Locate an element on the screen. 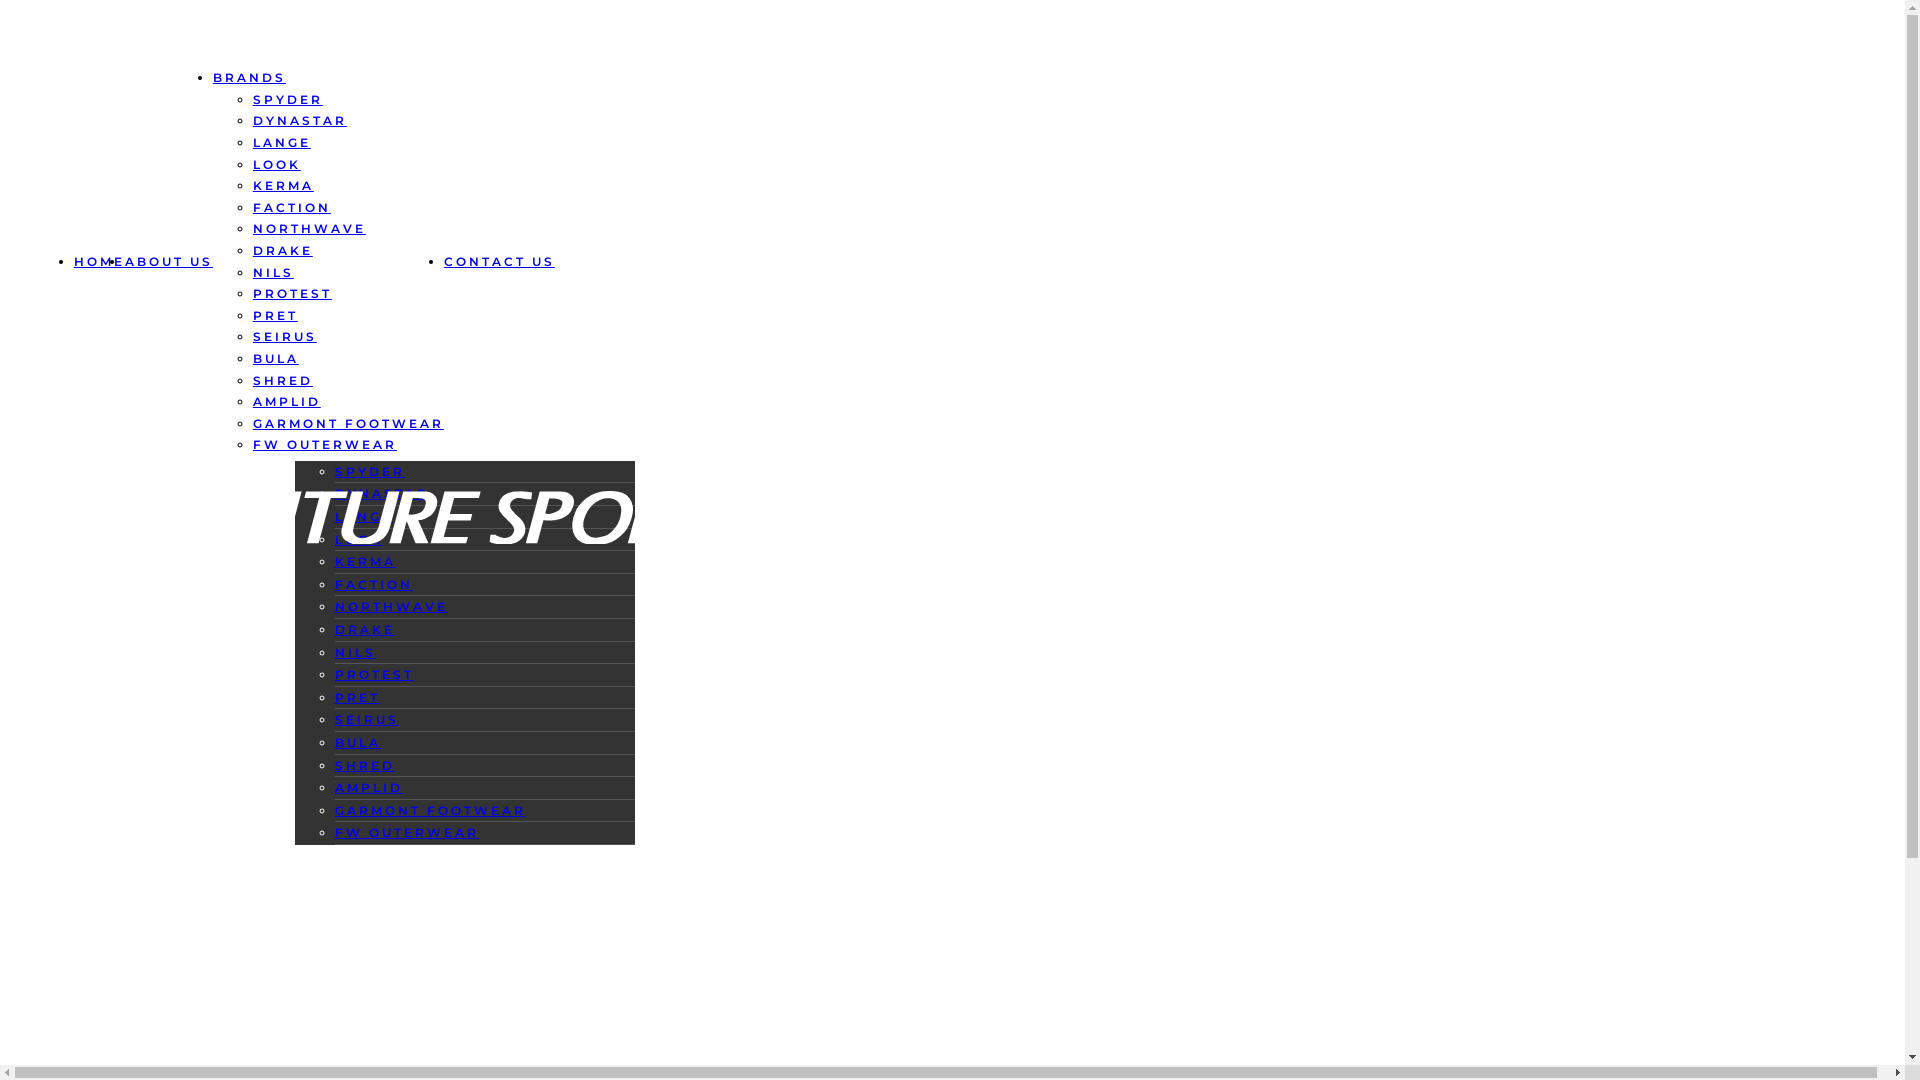  SHRED is located at coordinates (283, 380).